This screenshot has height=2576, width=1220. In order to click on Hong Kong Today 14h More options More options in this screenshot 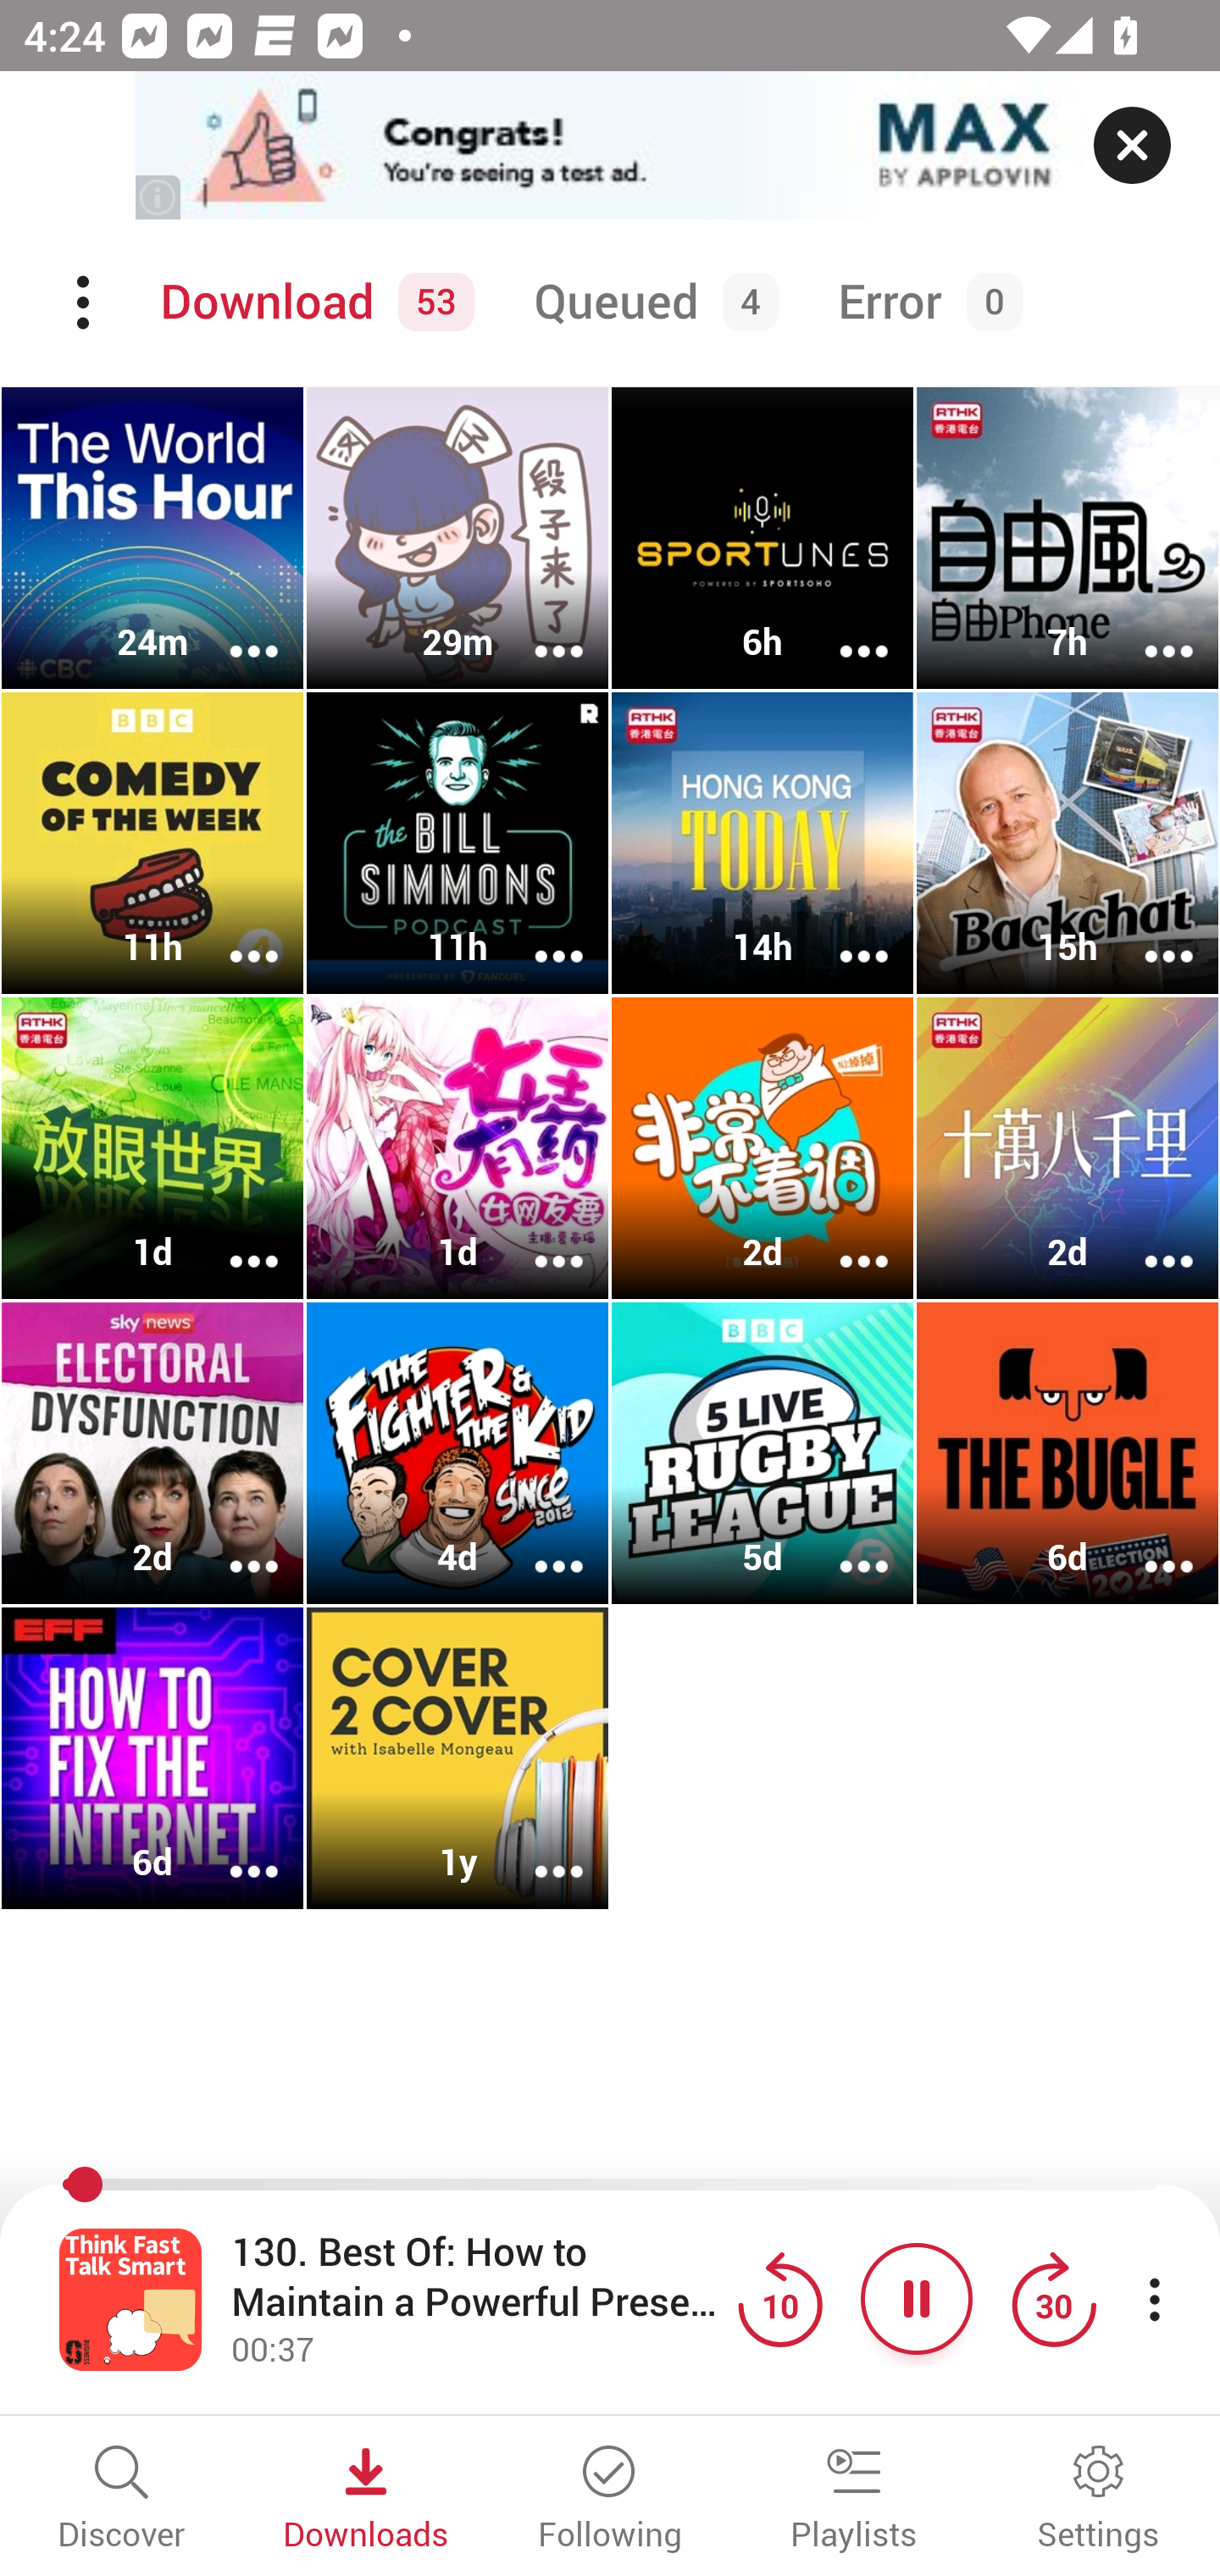, I will do `click(762, 843)`.